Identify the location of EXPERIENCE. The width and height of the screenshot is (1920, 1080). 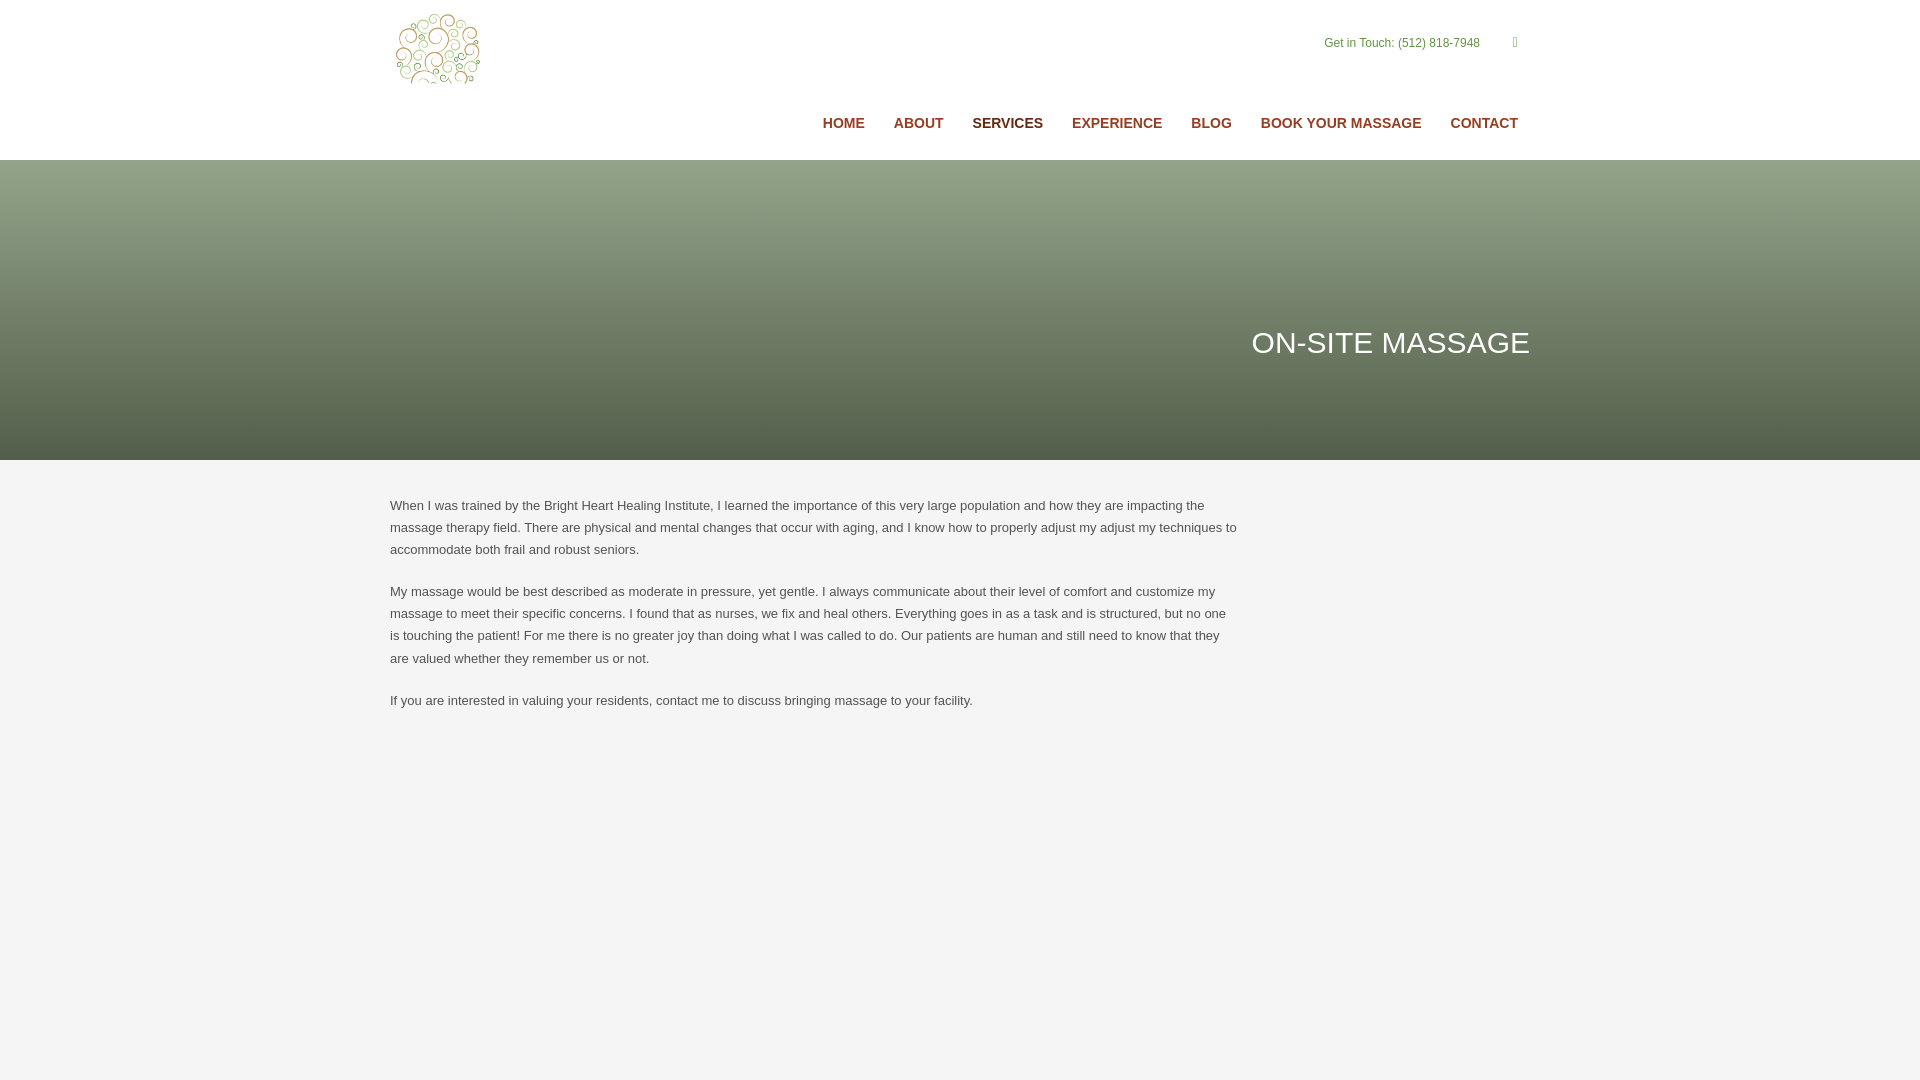
(1116, 123).